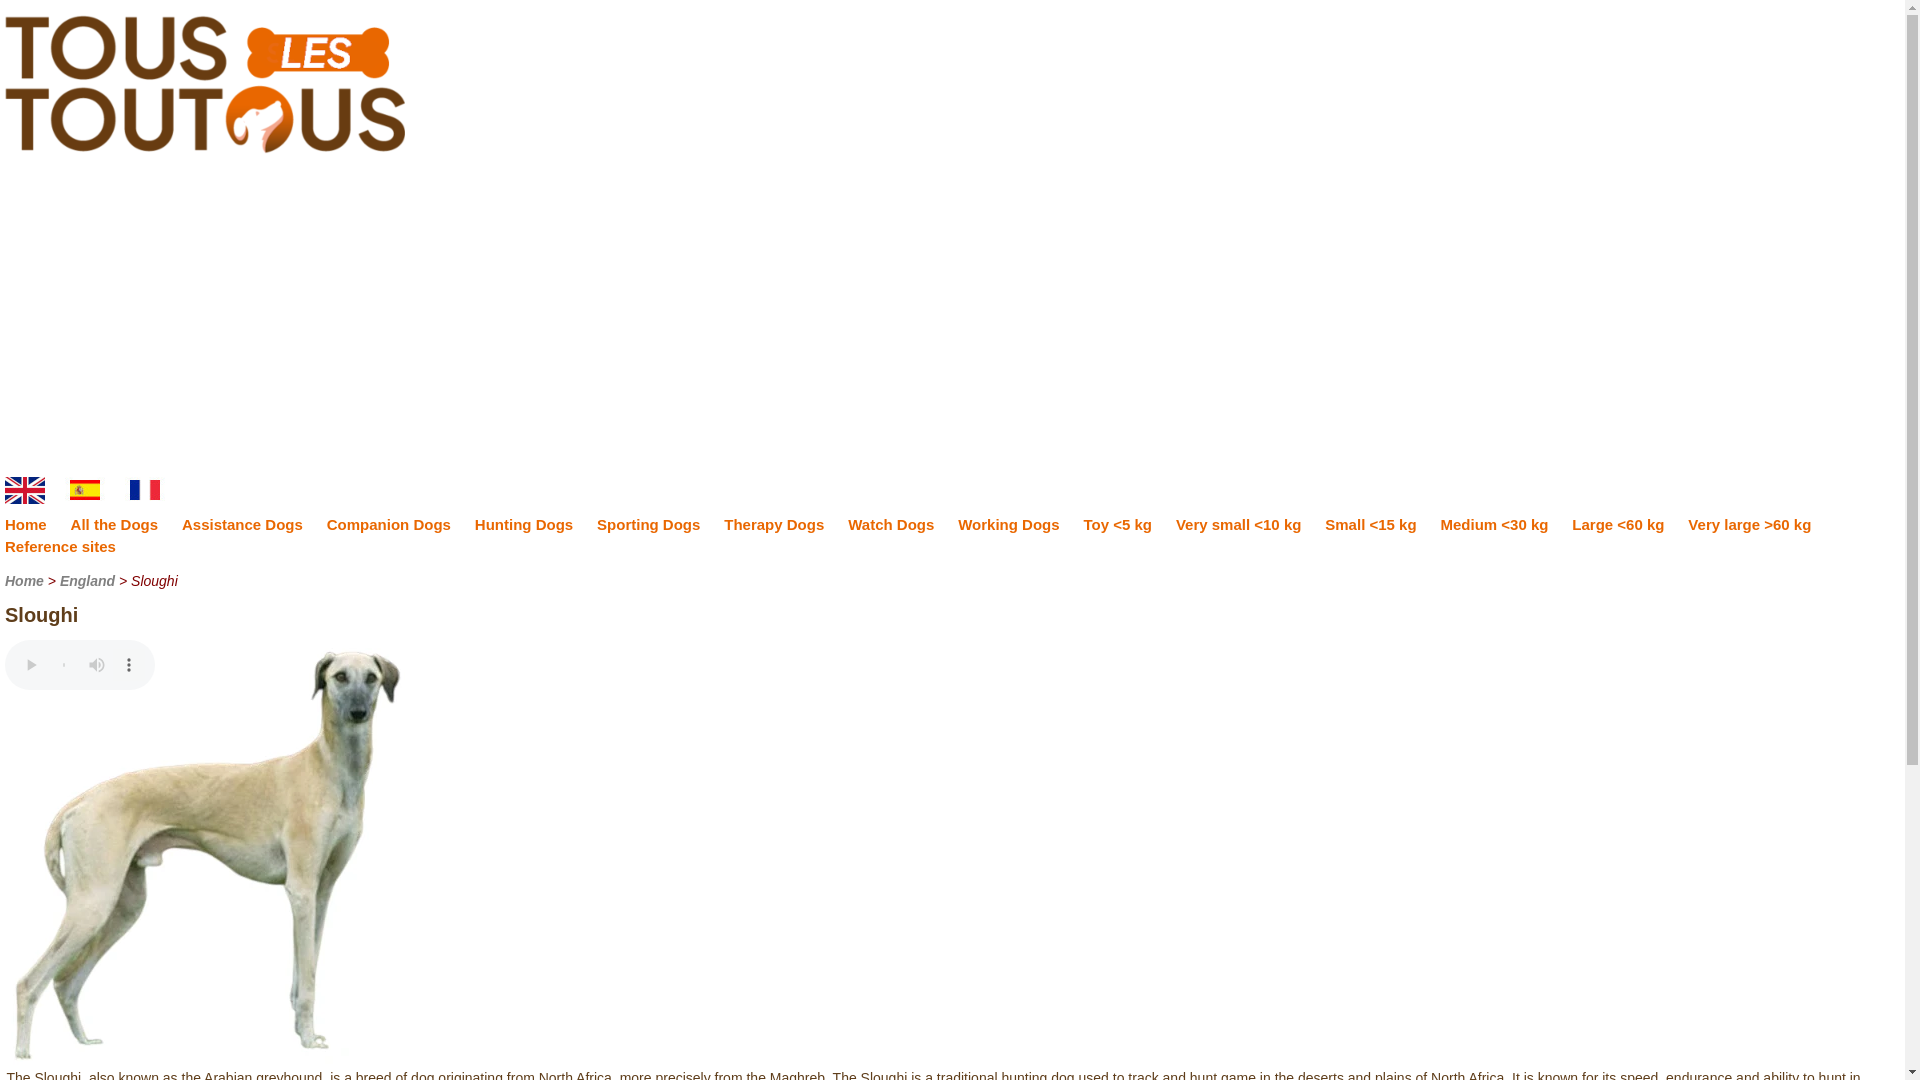 Image resolution: width=1920 pixels, height=1080 pixels. Describe the element at coordinates (773, 524) in the screenshot. I see `Therapy dogs` at that location.